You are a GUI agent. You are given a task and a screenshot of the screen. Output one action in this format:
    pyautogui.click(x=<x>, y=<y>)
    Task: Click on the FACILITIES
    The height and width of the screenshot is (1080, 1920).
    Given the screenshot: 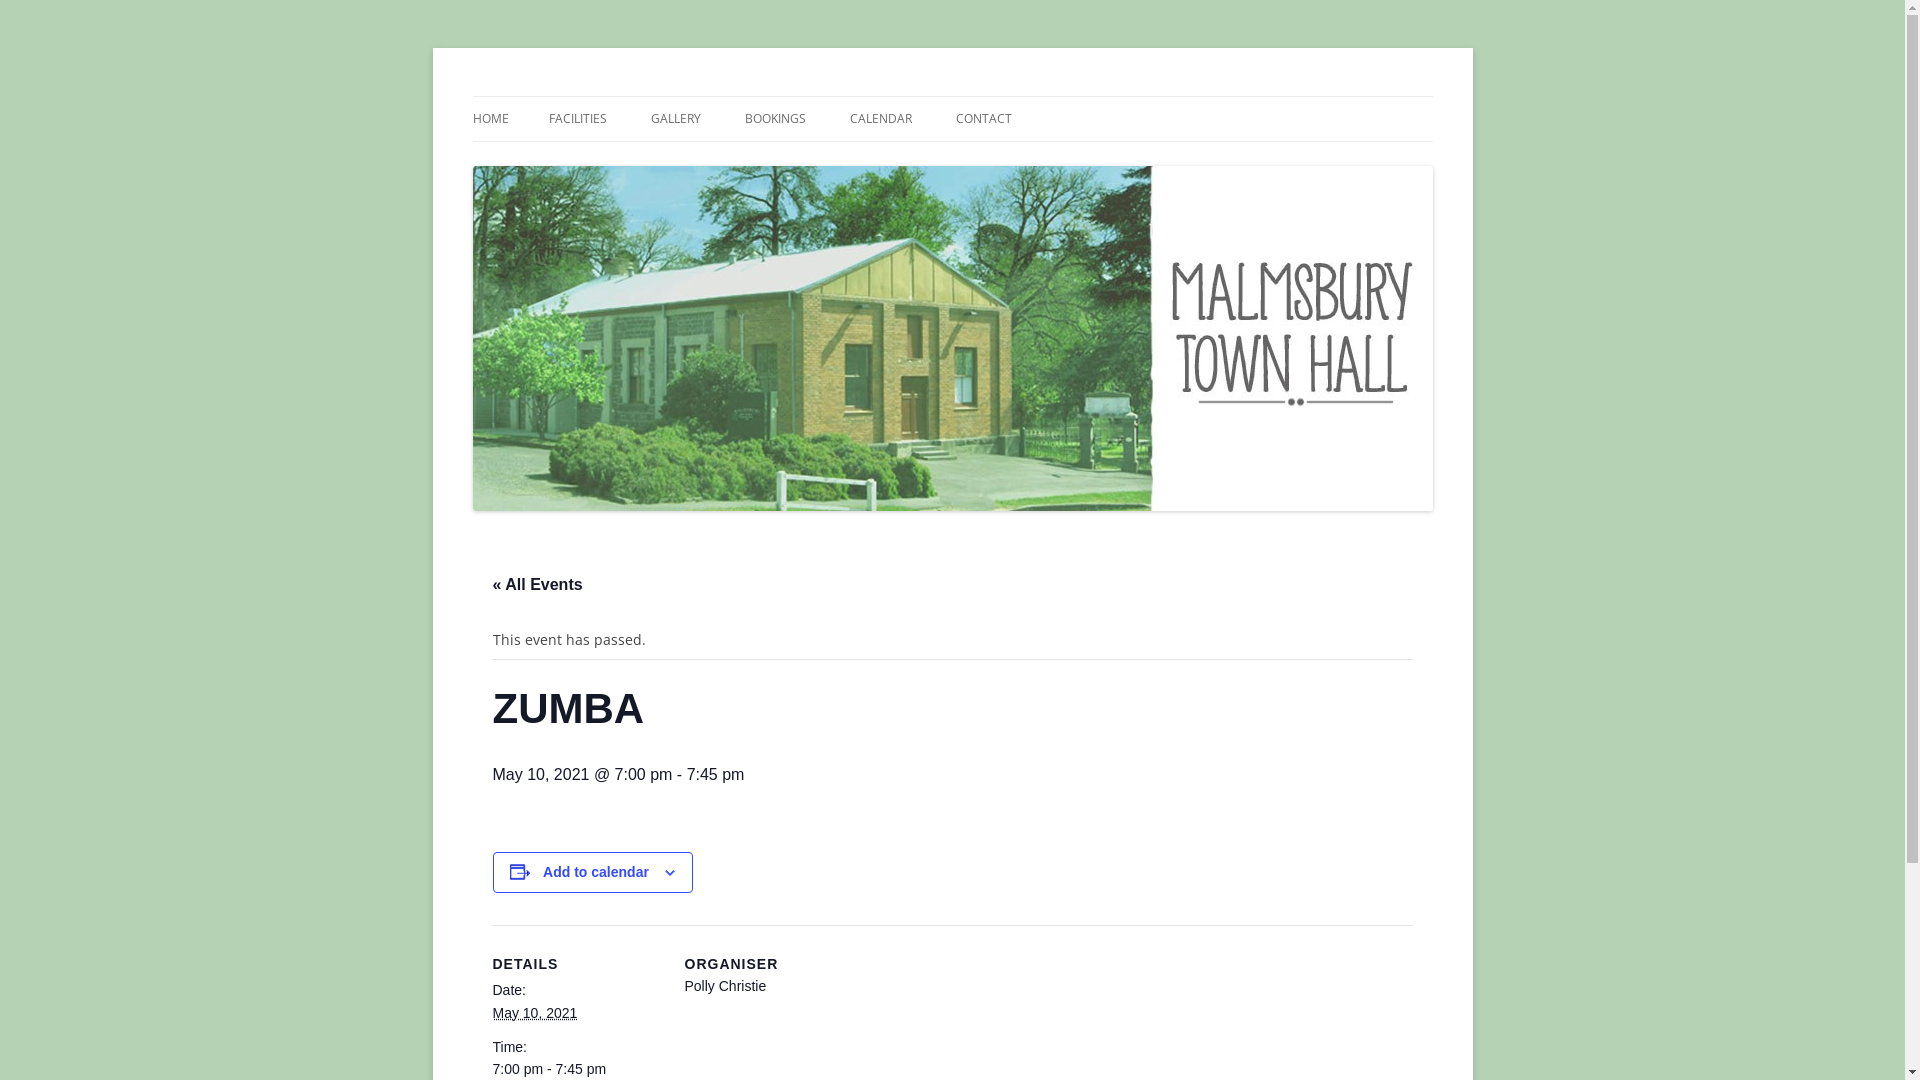 What is the action you would take?
    pyautogui.click(x=577, y=119)
    